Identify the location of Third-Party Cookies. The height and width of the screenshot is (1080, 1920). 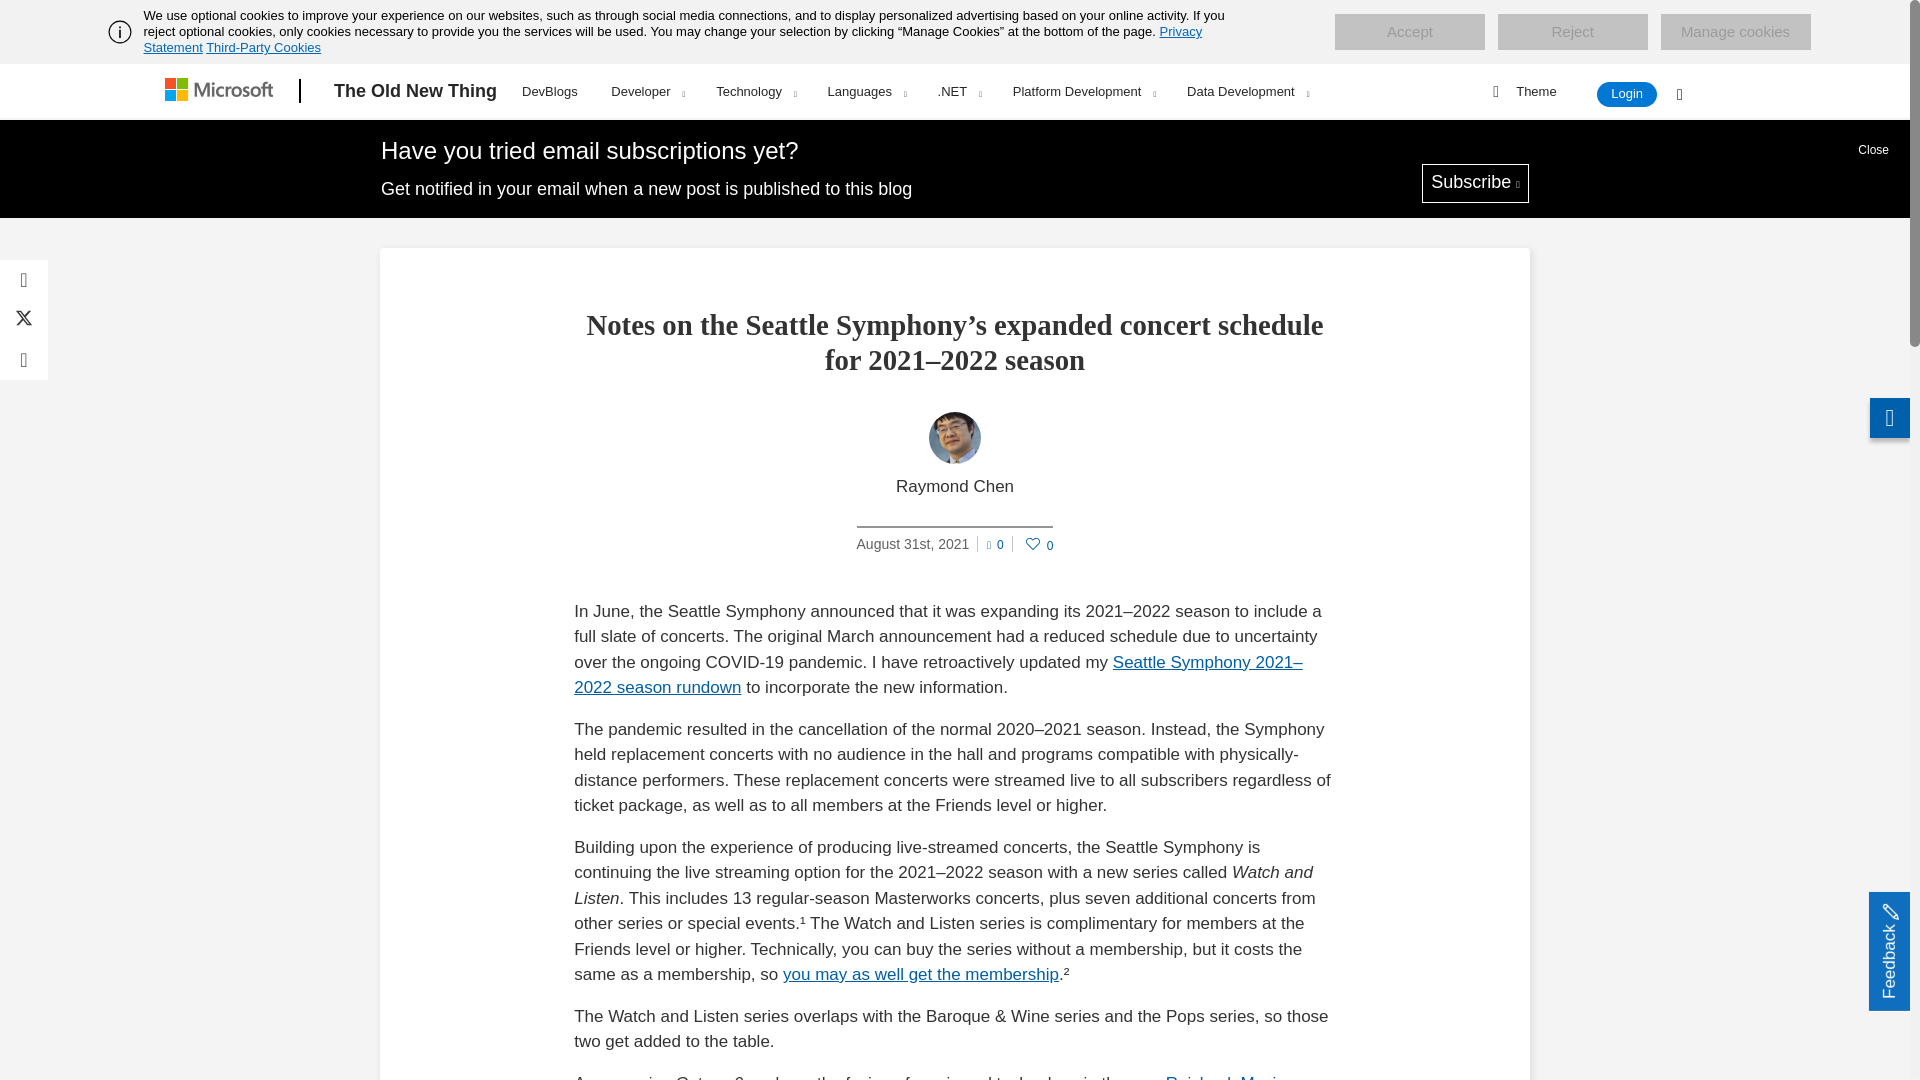
(262, 47).